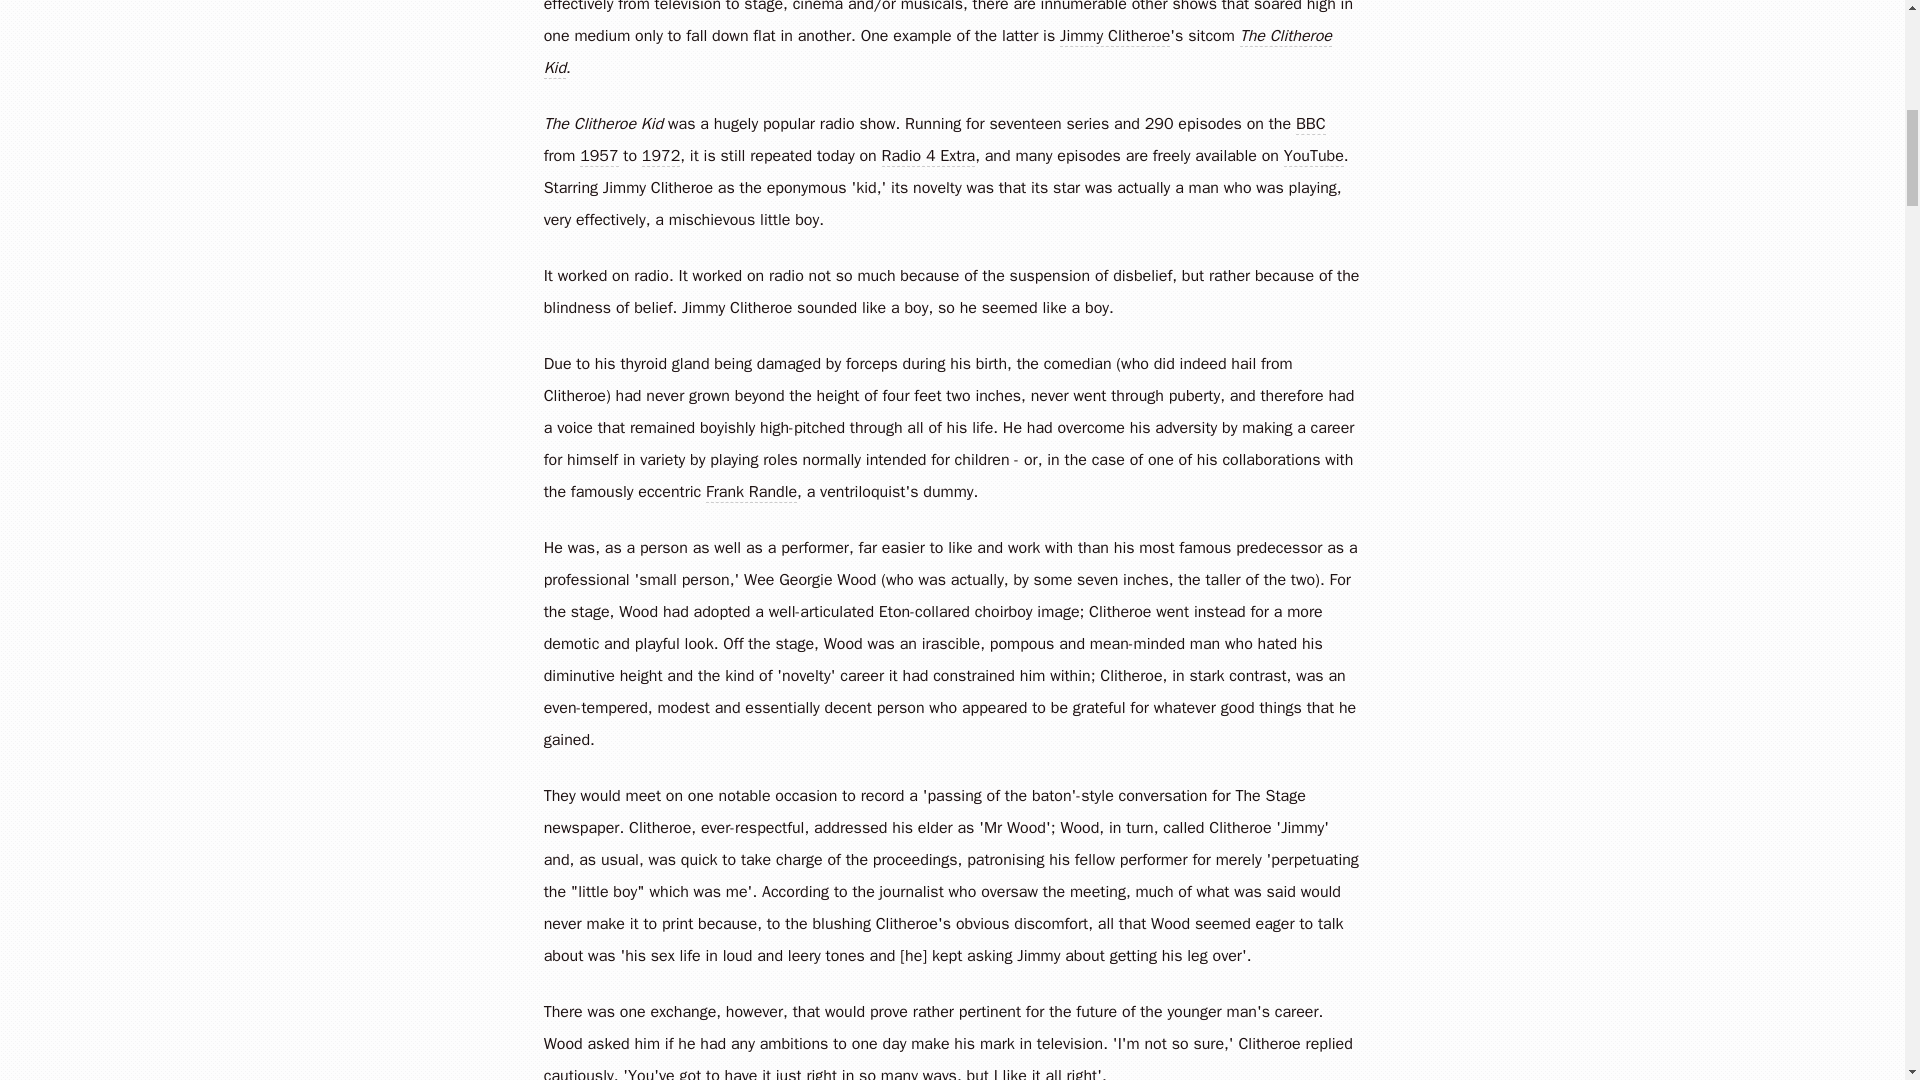  What do you see at coordinates (1314, 156) in the screenshot?
I see `More details about YouTube` at bounding box center [1314, 156].